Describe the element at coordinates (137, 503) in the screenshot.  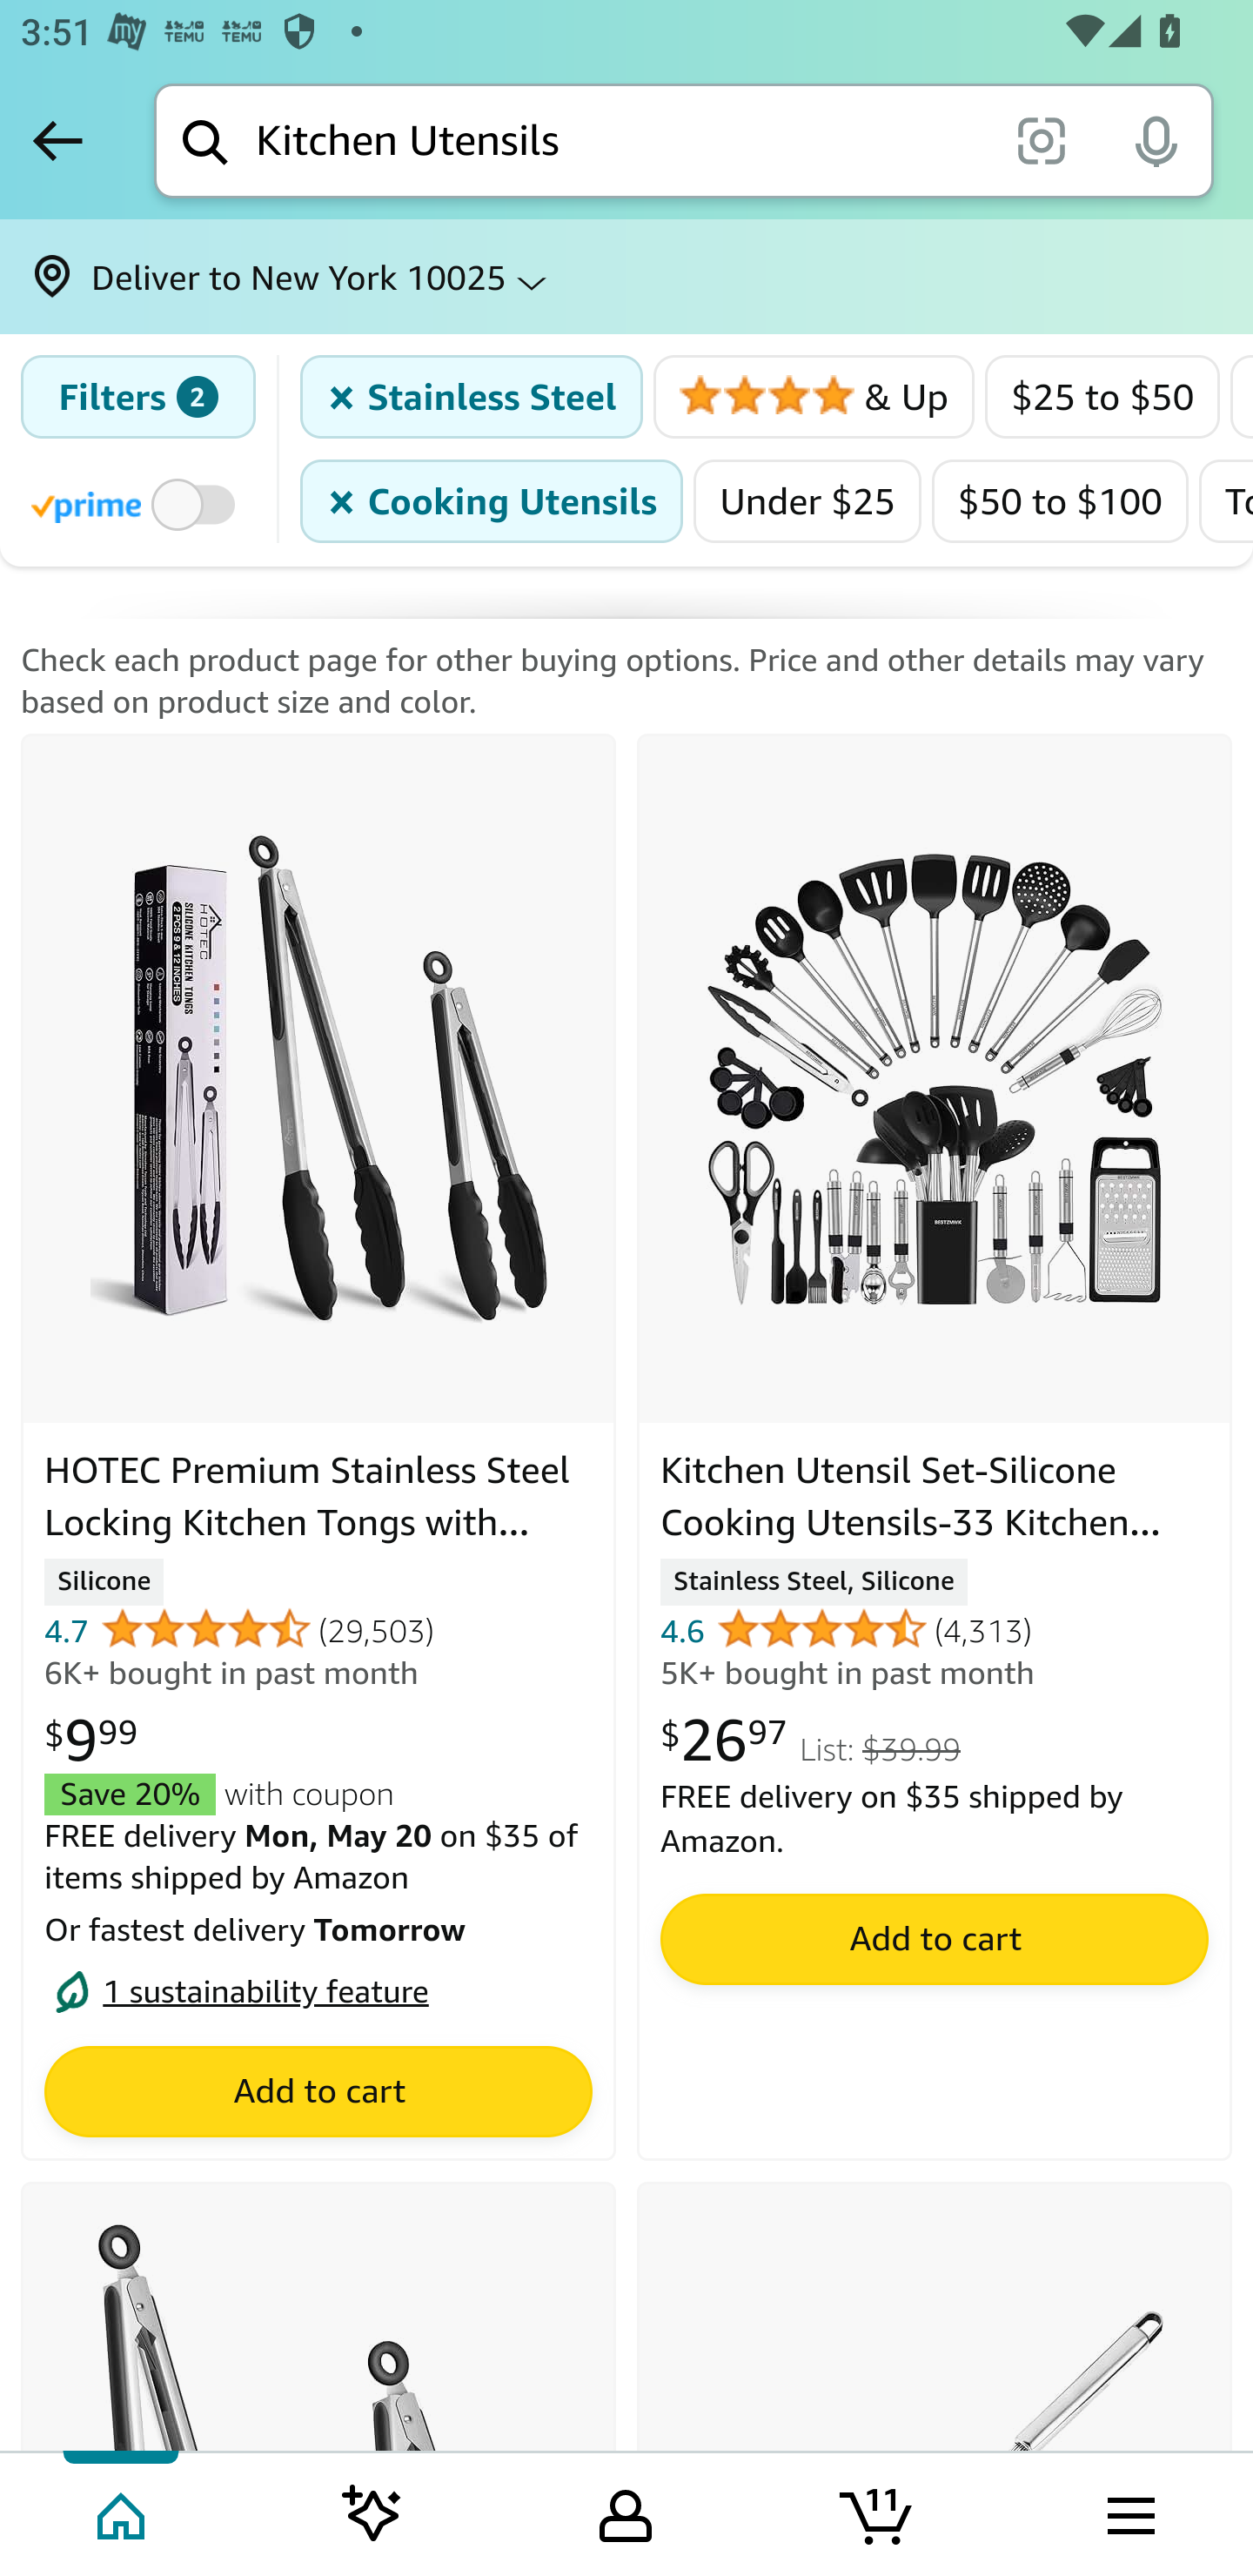
I see `Toggle to filter by Prime products Prime Eligible` at that location.